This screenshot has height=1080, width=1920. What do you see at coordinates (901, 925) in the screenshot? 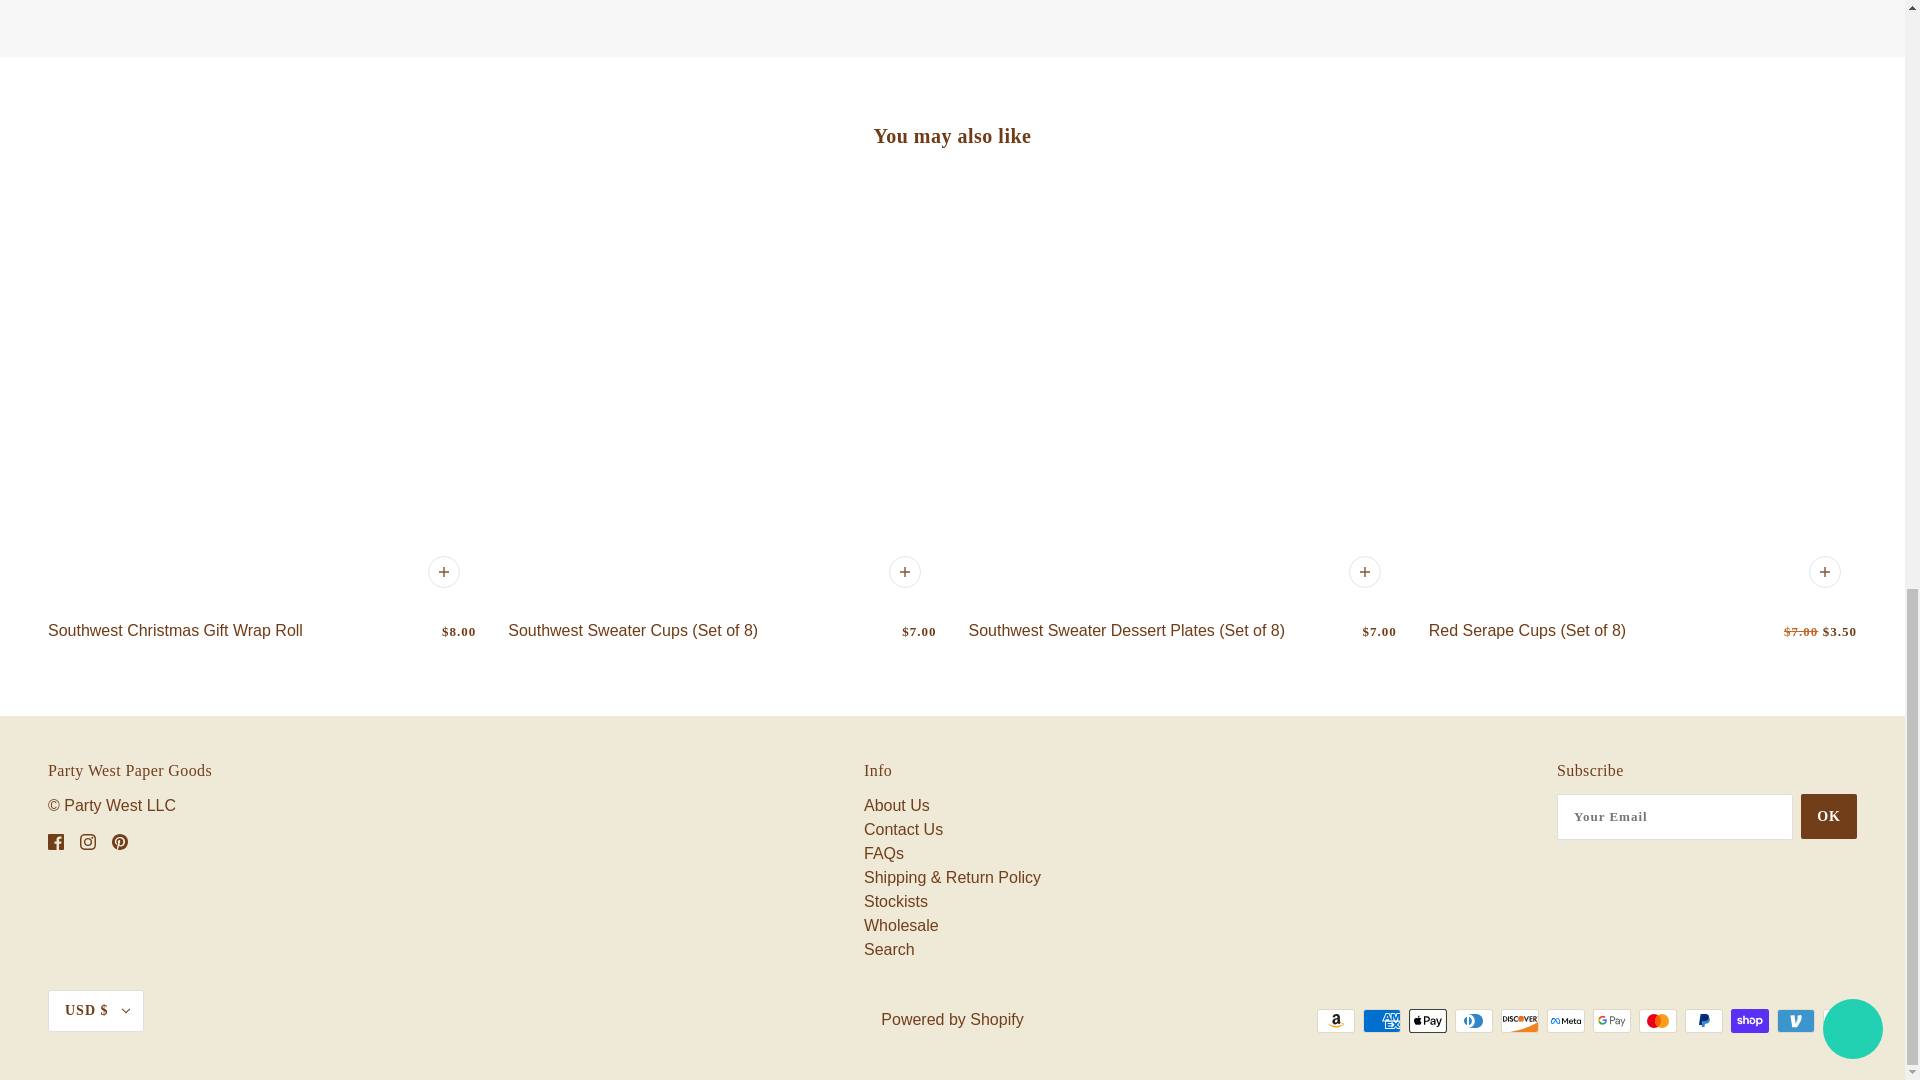
I see `Wholesale` at bounding box center [901, 925].